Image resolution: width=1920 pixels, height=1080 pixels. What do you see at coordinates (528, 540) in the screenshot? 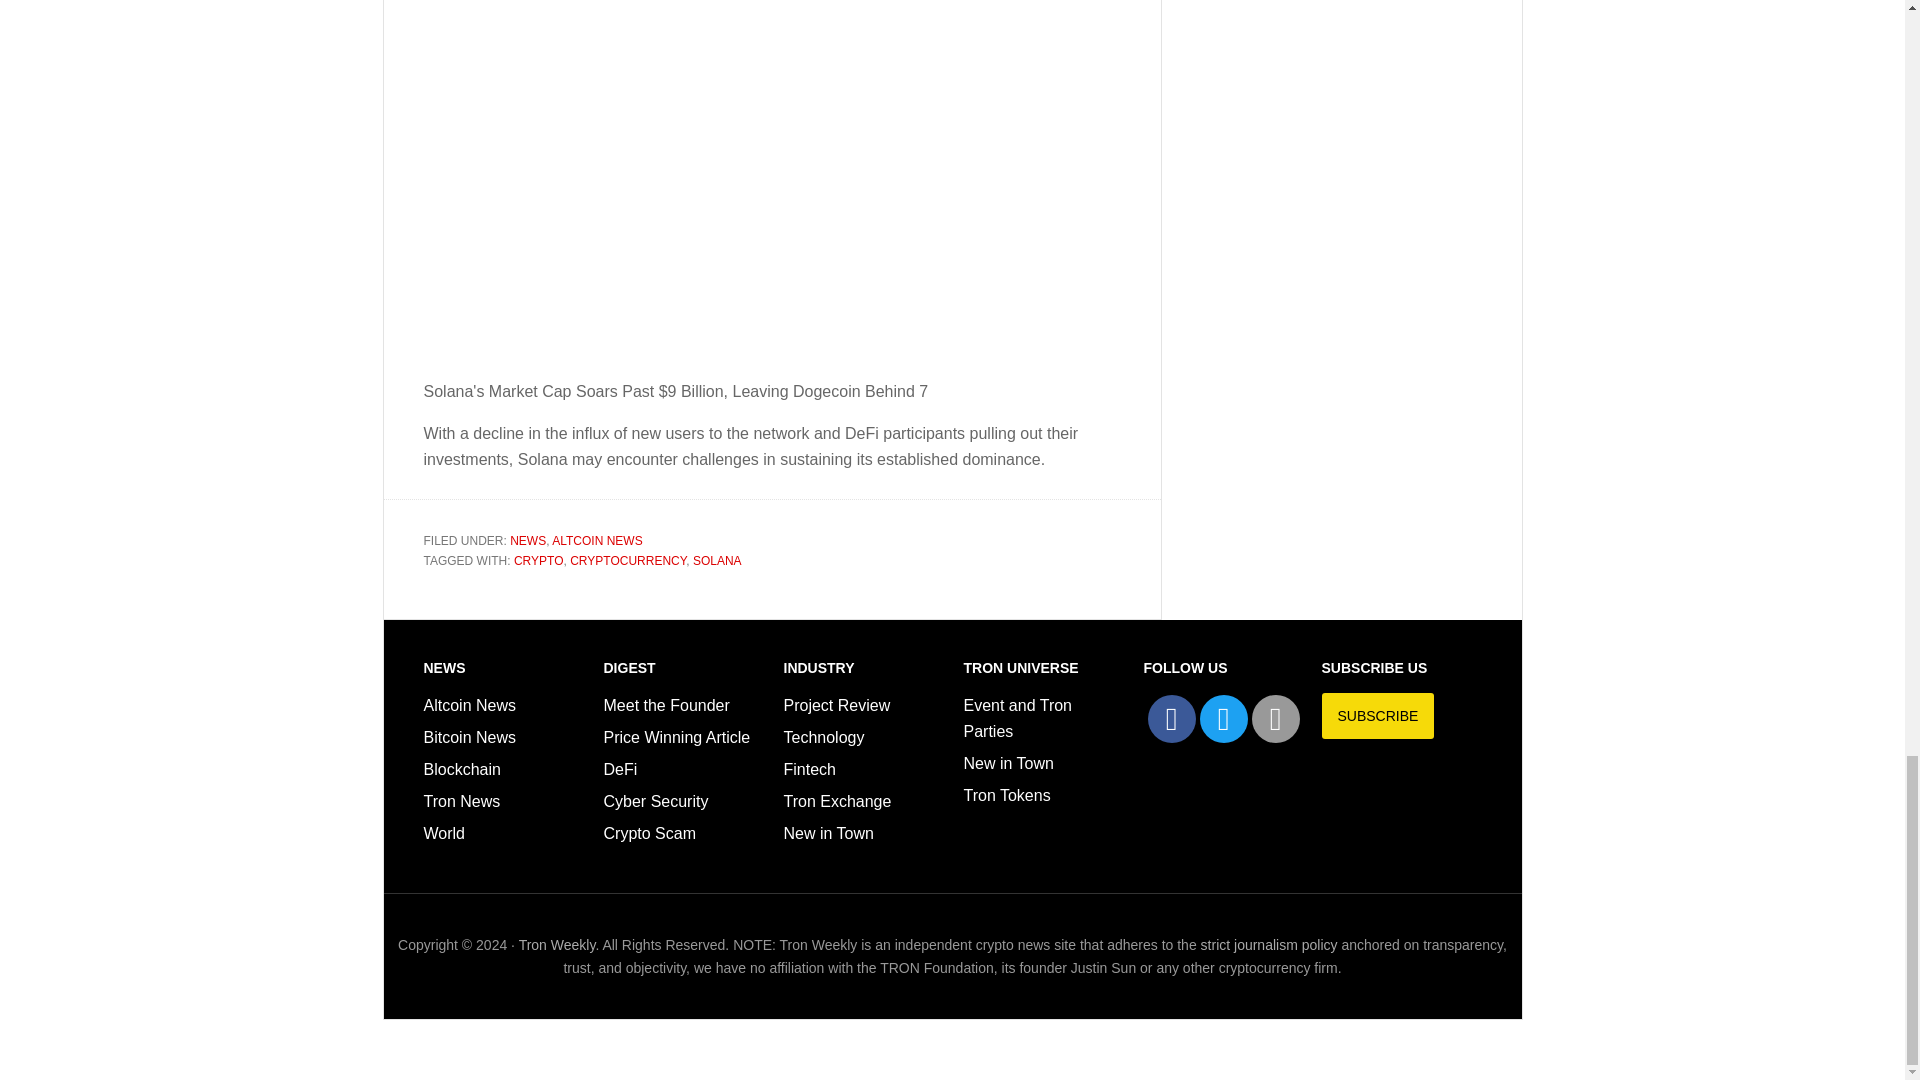
I see `NEWS` at bounding box center [528, 540].